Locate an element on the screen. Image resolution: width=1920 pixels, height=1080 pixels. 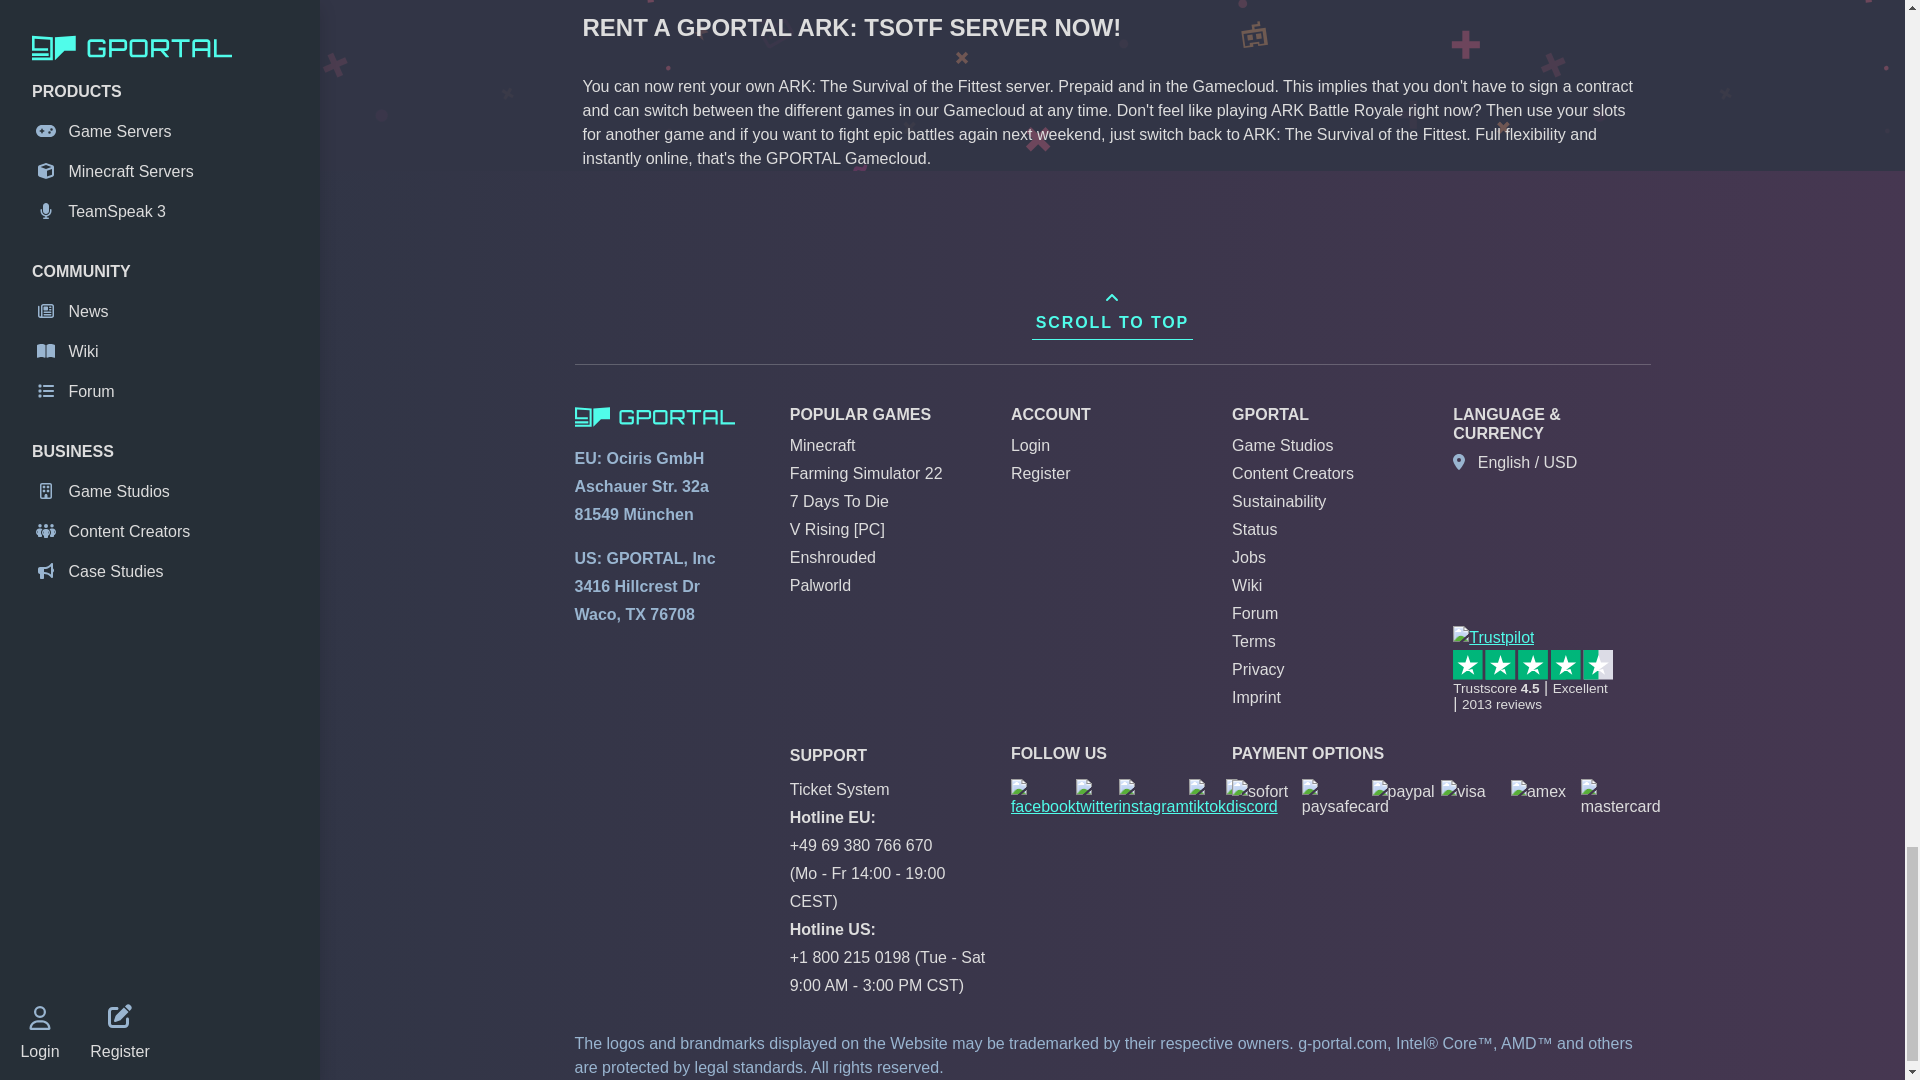
Farming Simulator 22 is located at coordinates (866, 473).